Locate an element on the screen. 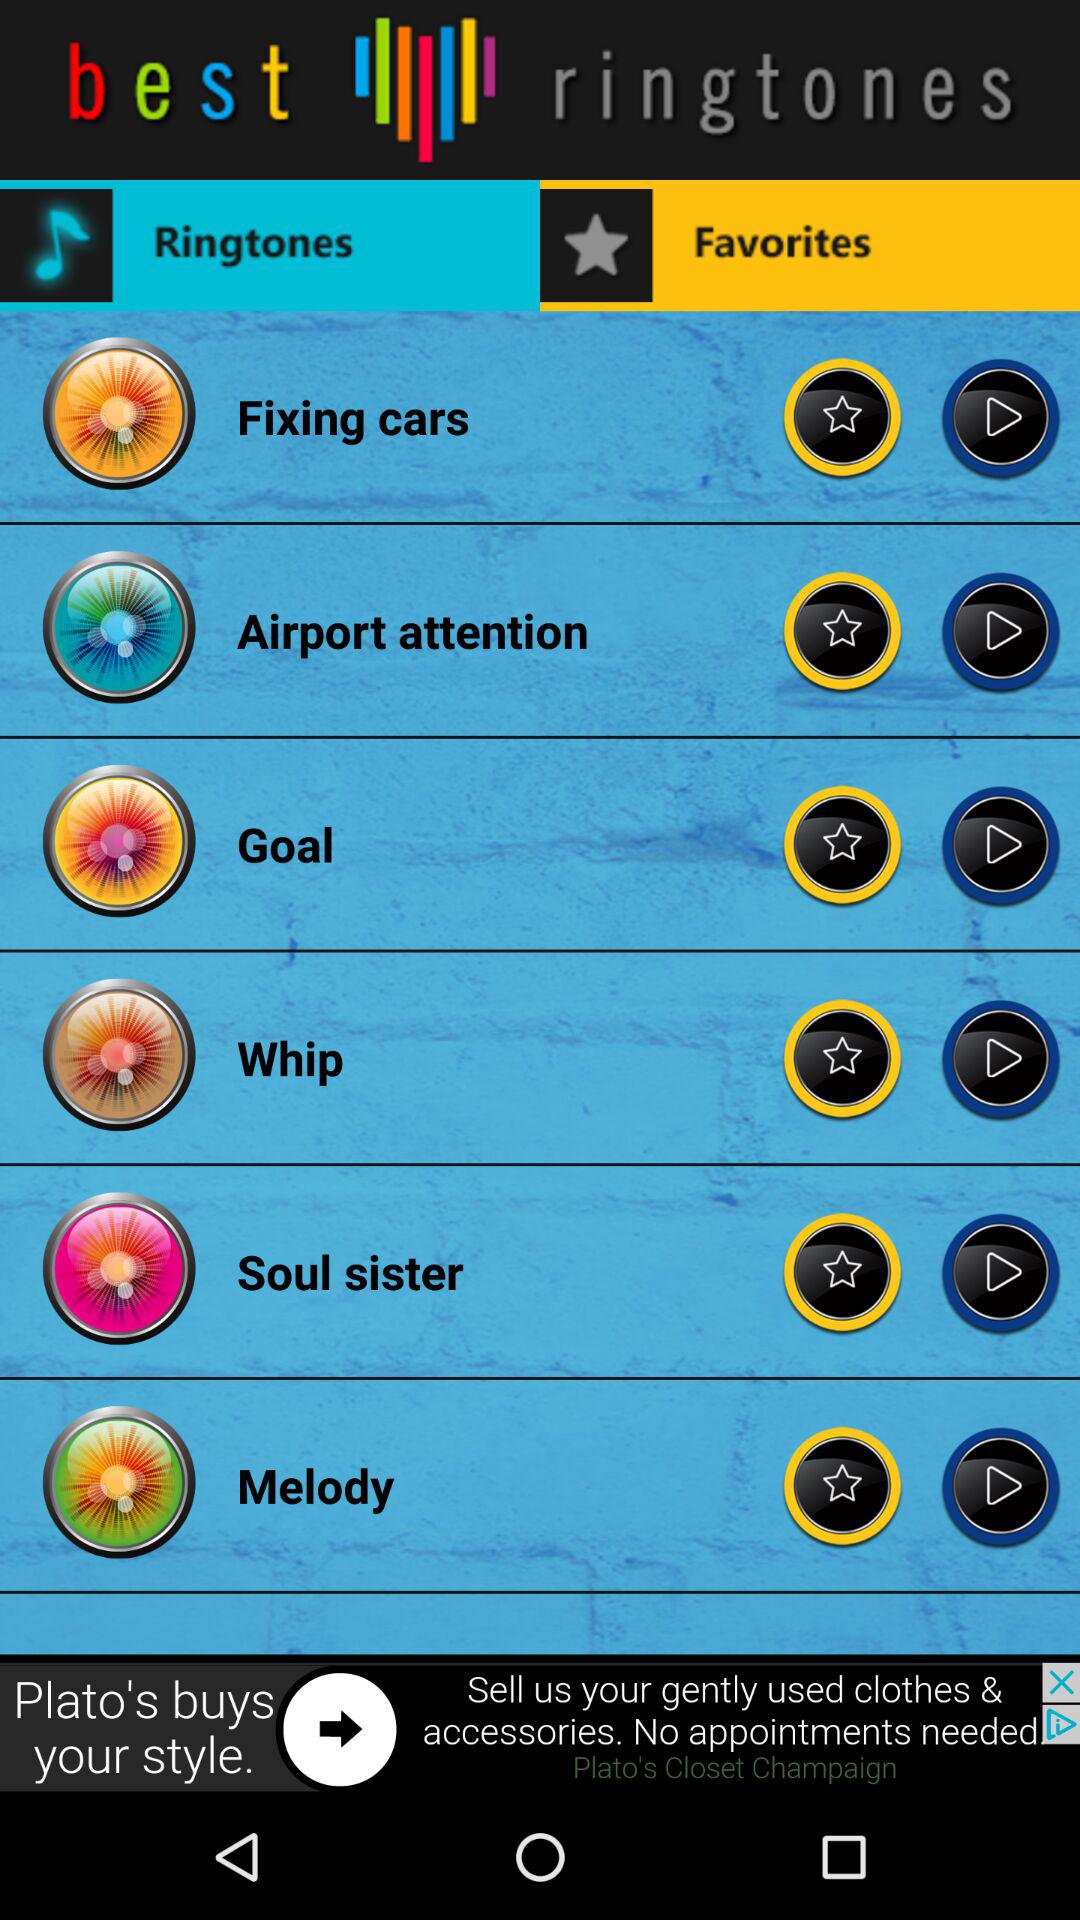  click to play is located at coordinates (1000, 1058).